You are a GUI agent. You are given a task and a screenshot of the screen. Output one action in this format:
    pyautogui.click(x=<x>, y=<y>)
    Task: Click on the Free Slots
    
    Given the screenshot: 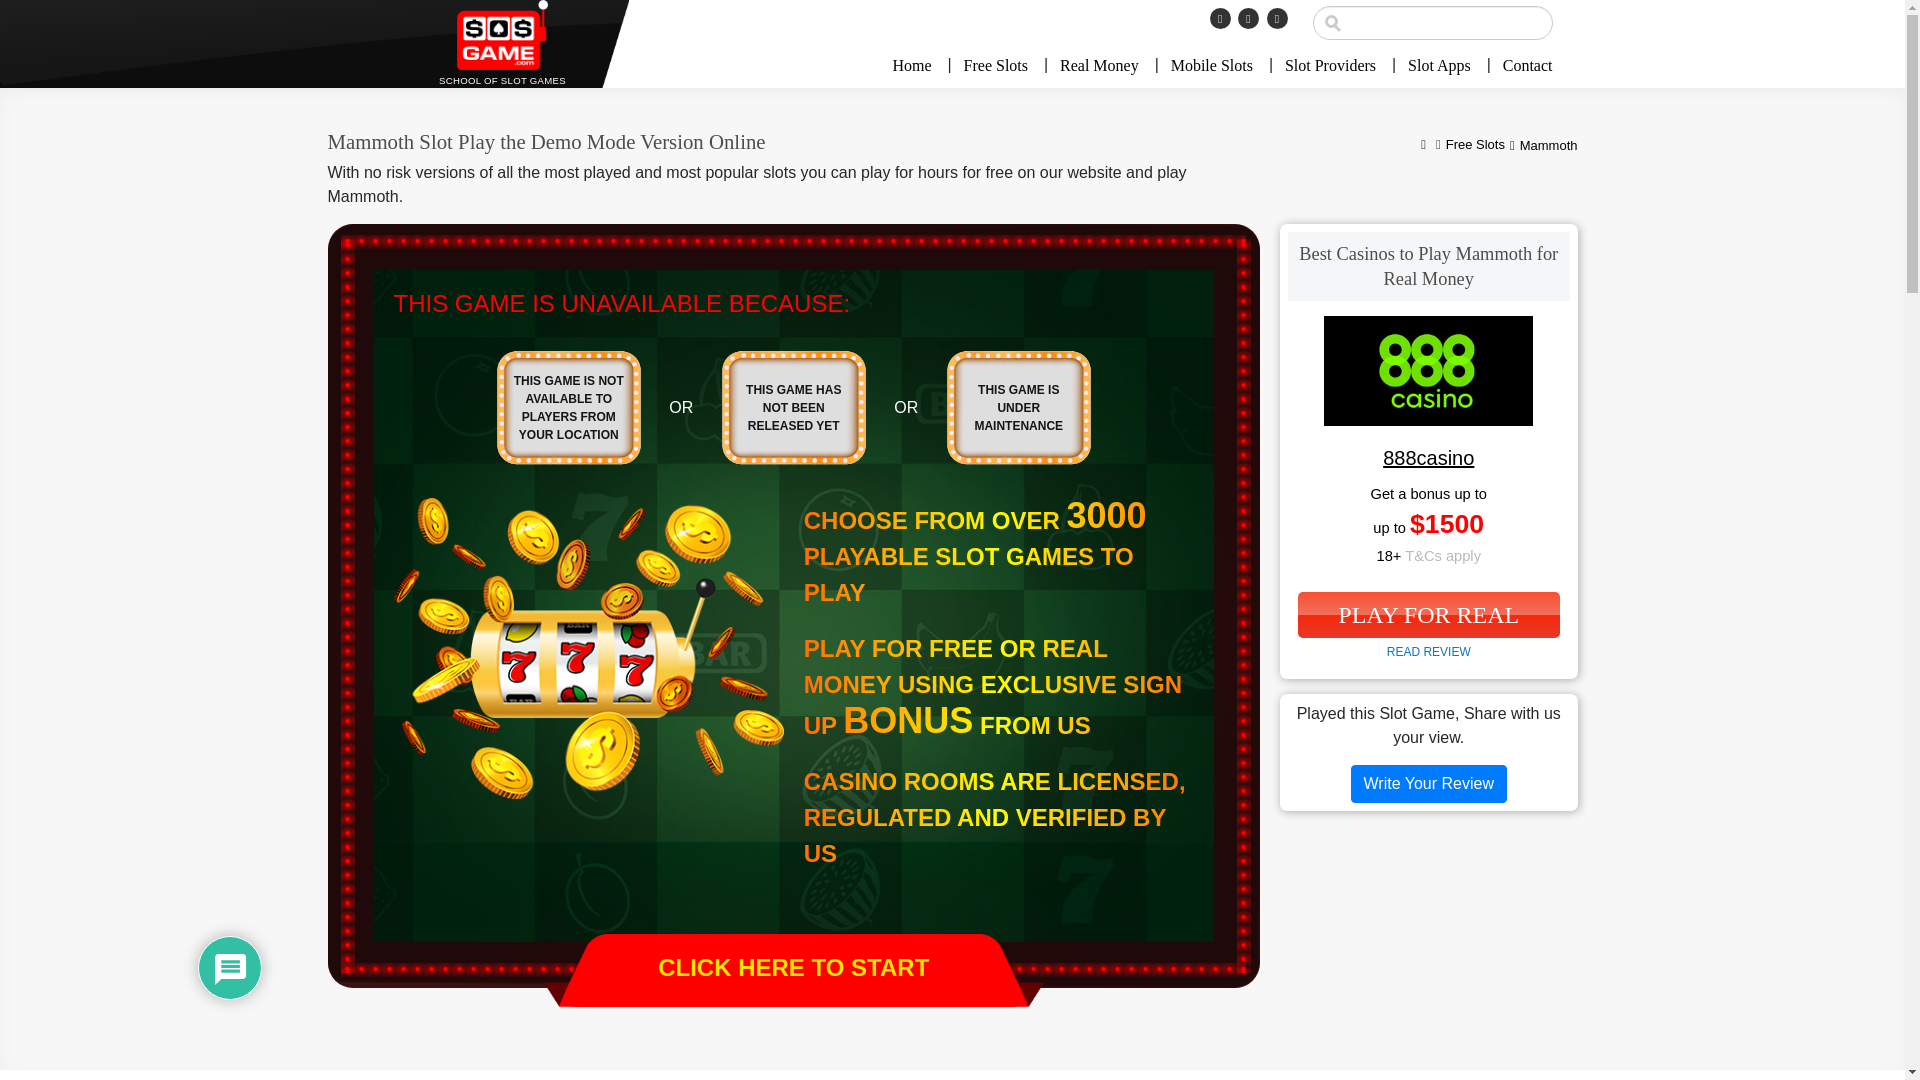 What is the action you would take?
    pyautogui.click(x=996, y=66)
    